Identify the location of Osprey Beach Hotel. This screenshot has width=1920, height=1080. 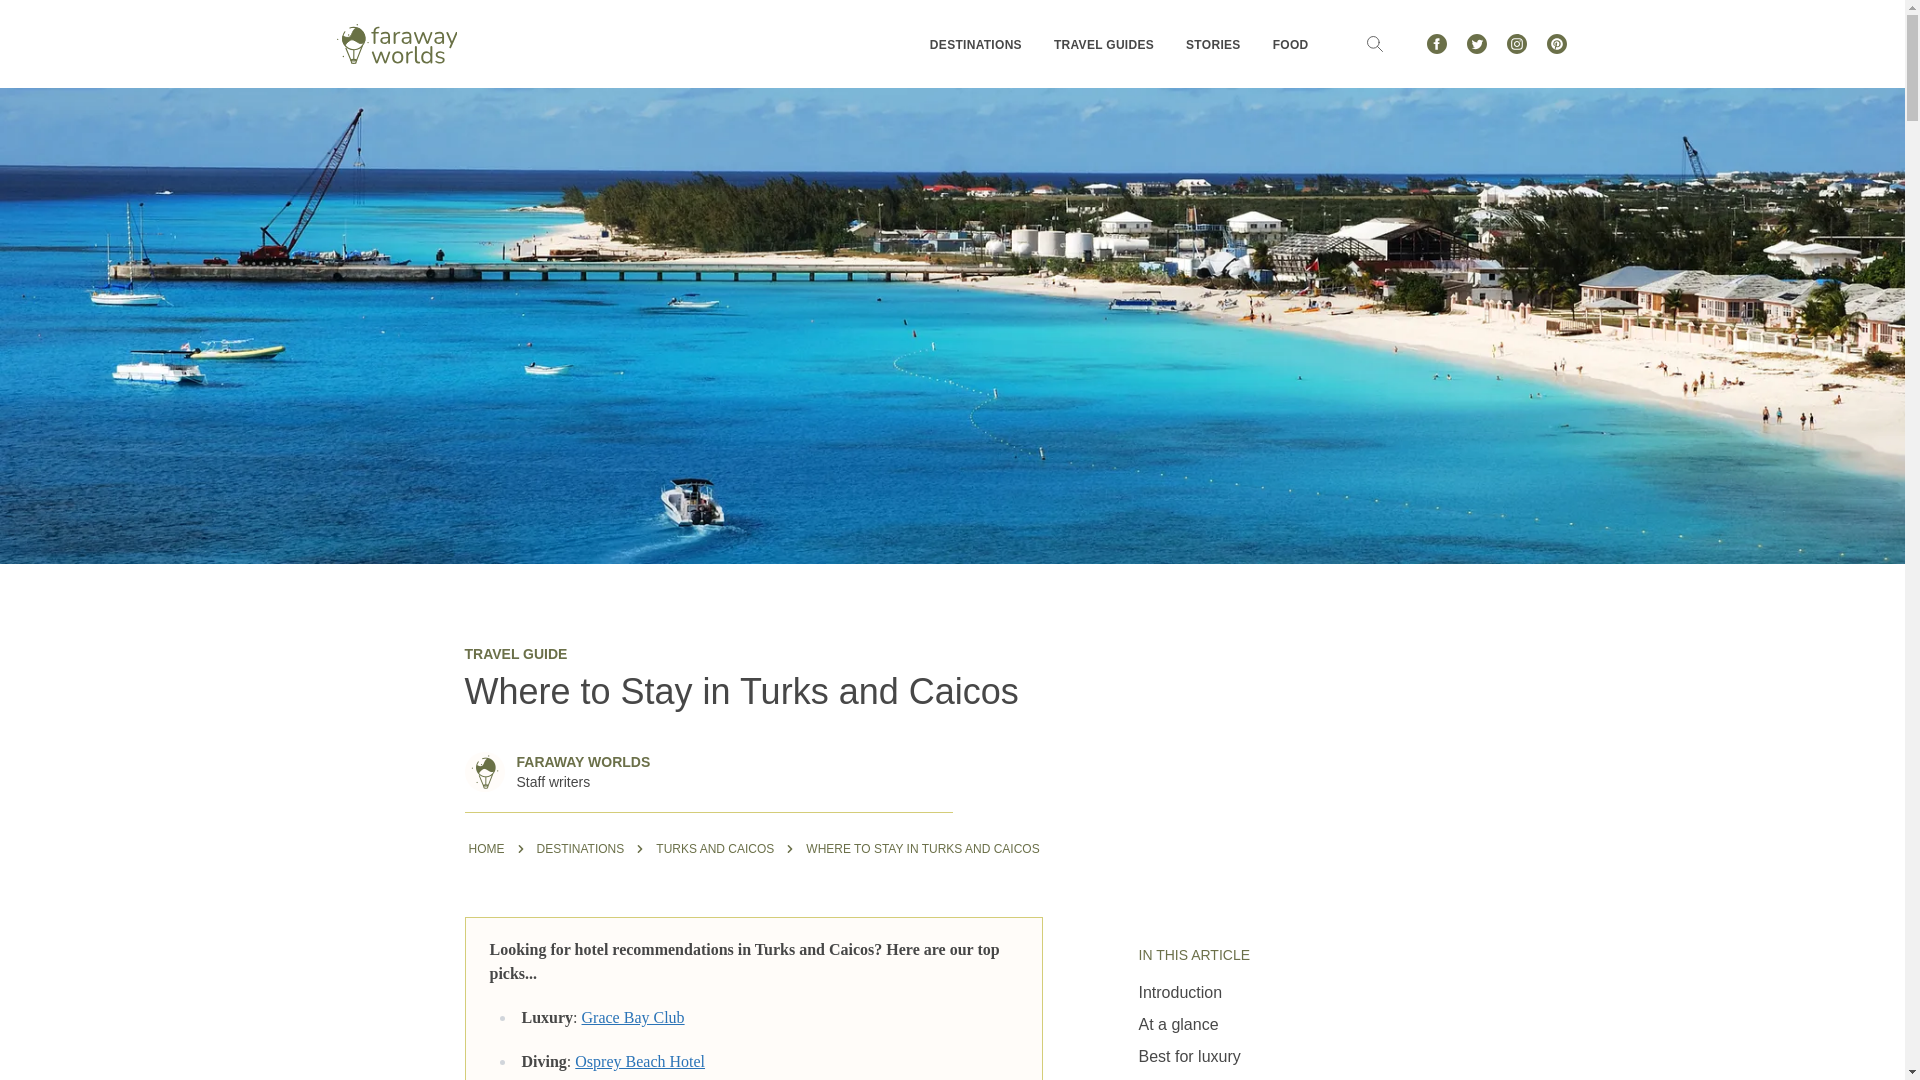
(639, 1062).